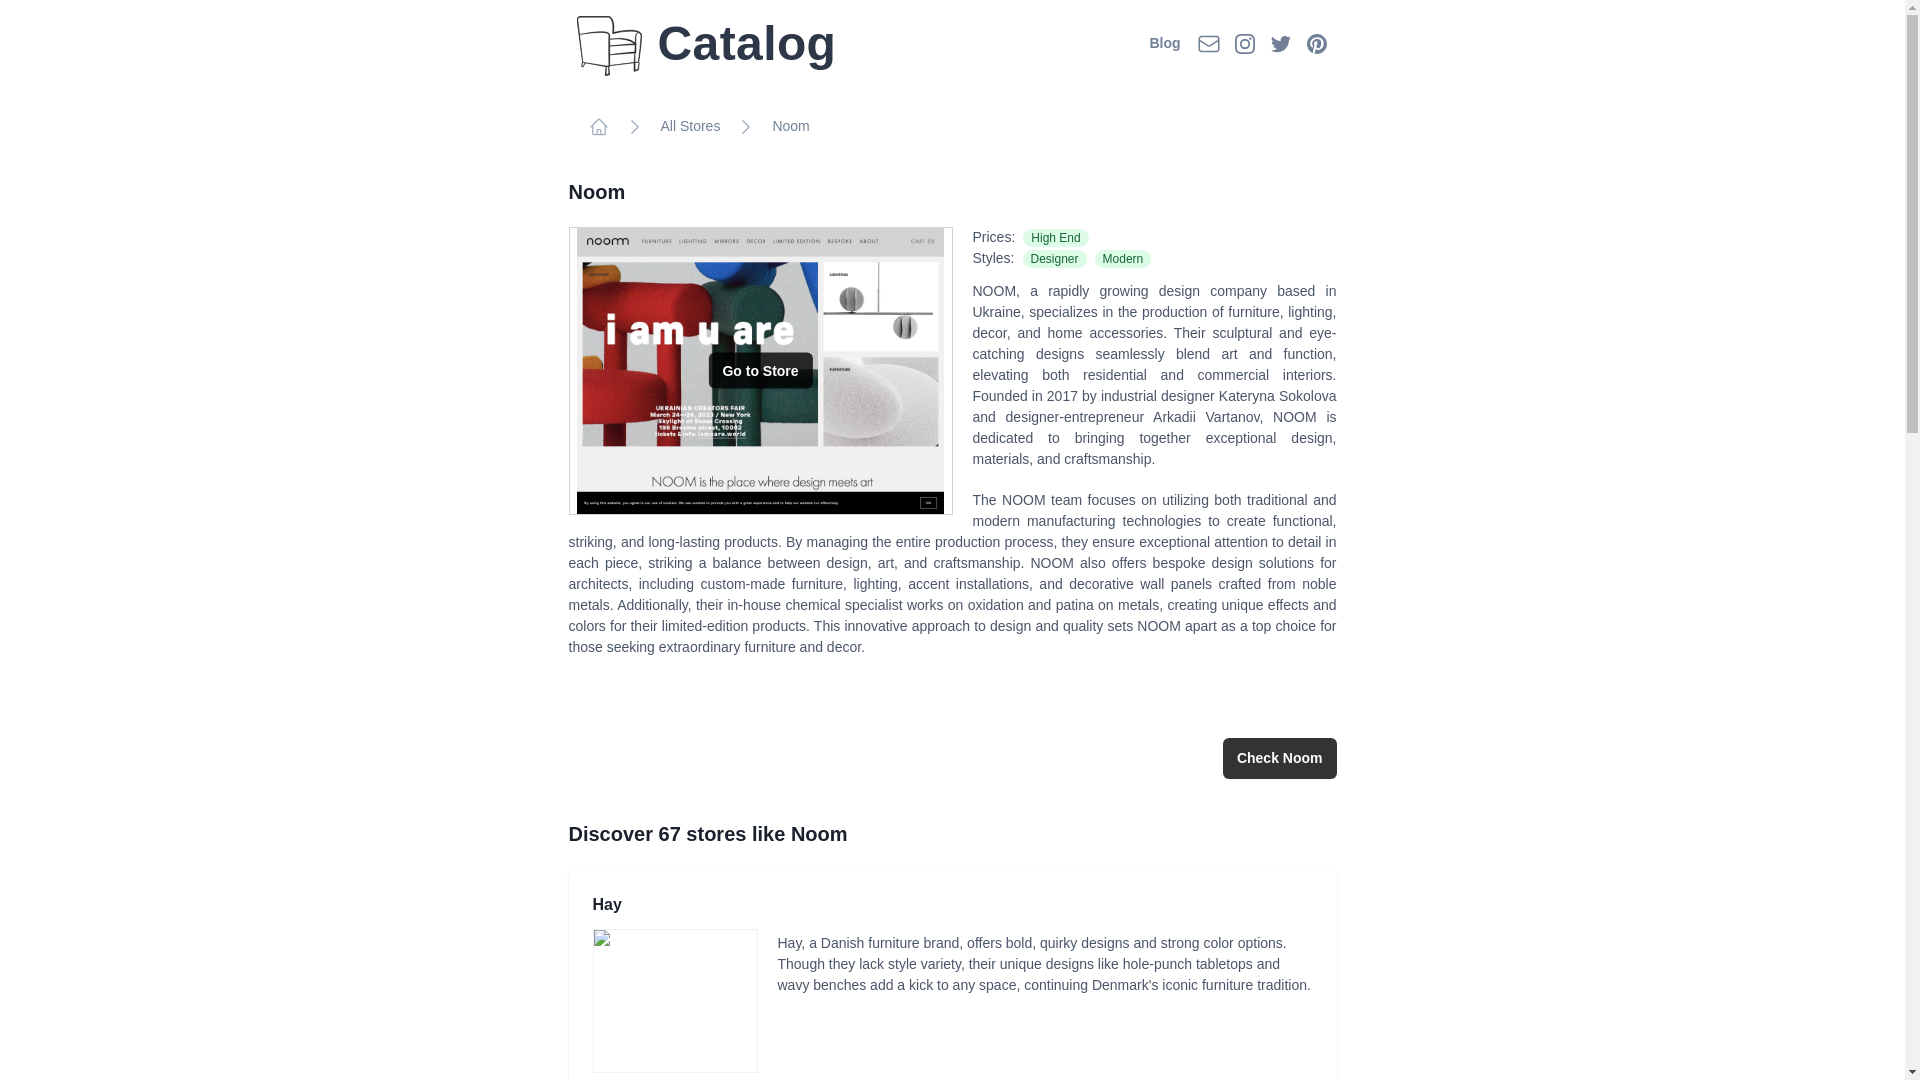 This screenshot has width=1920, height=1080. I want to click on Home, so click(598, 126).